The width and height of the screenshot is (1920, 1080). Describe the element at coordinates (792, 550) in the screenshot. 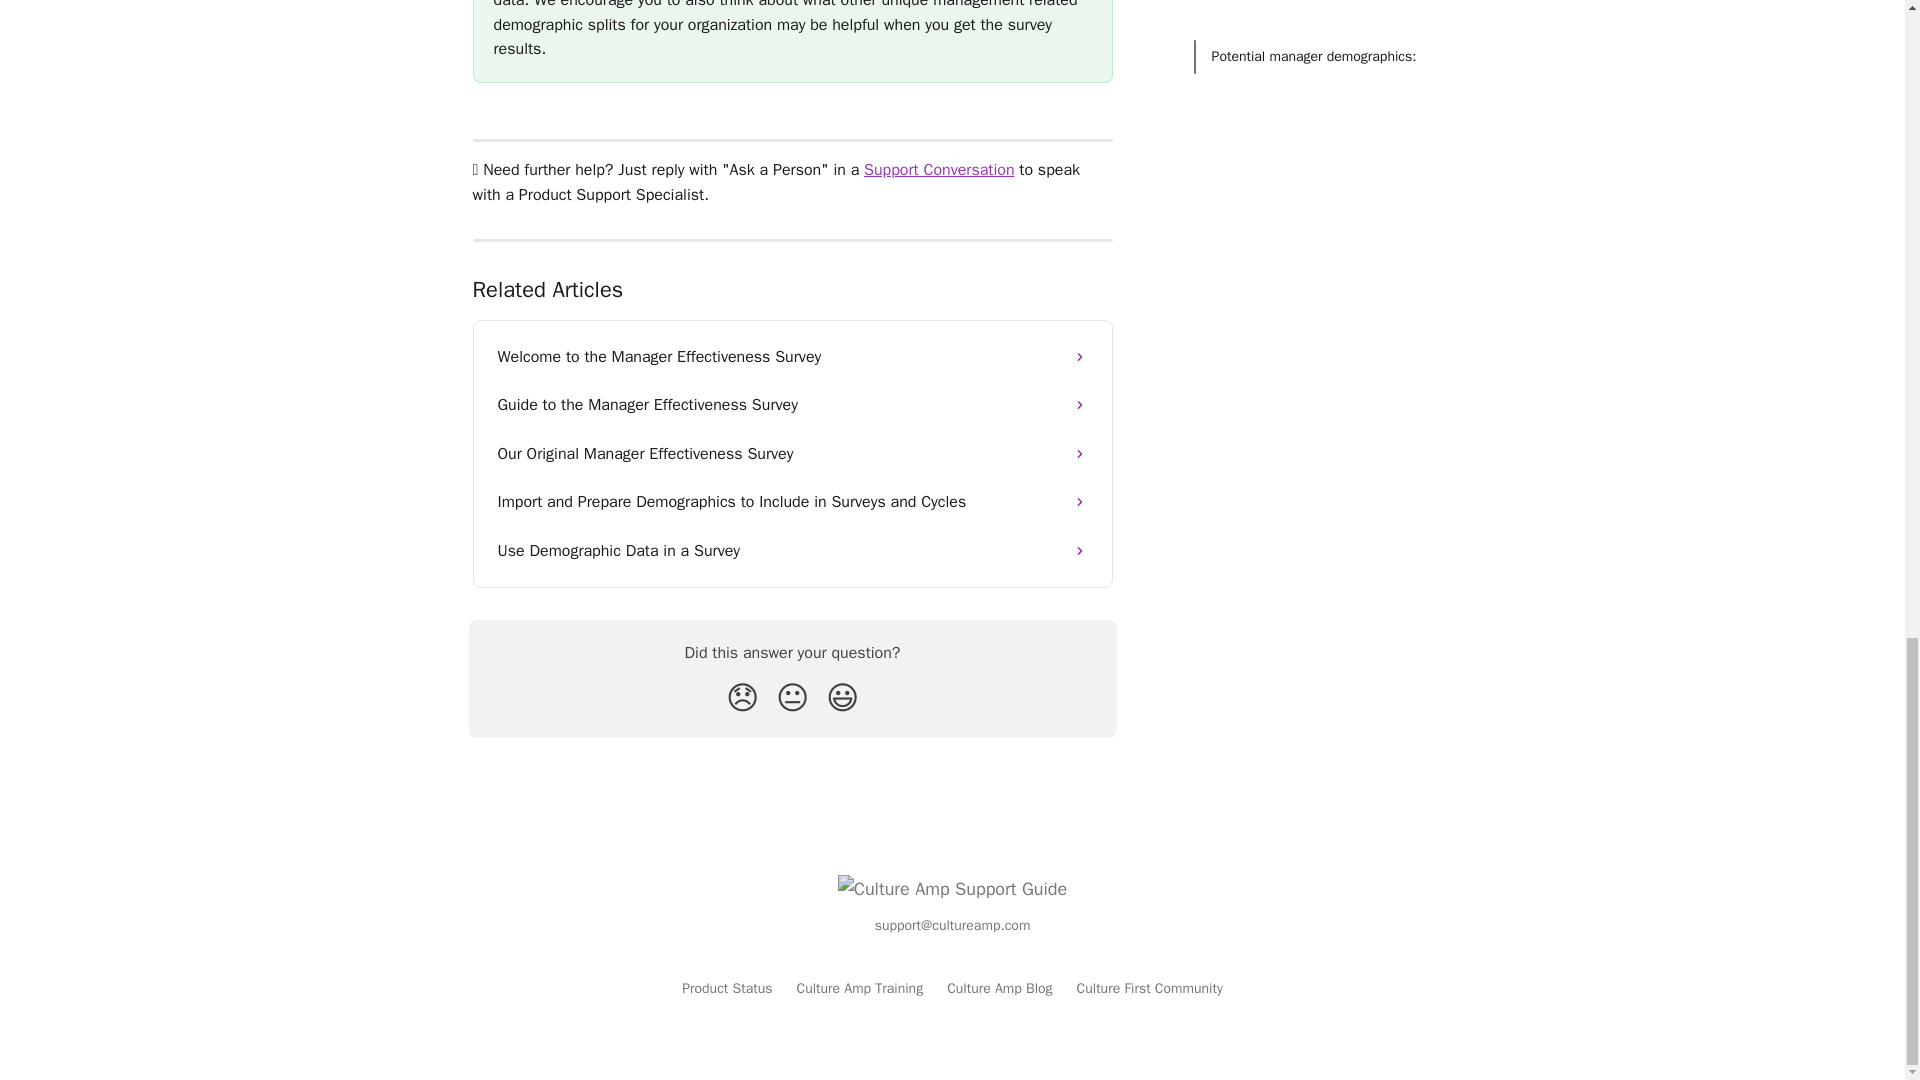

I see `Use Demographic Data in a Survey` at that location.